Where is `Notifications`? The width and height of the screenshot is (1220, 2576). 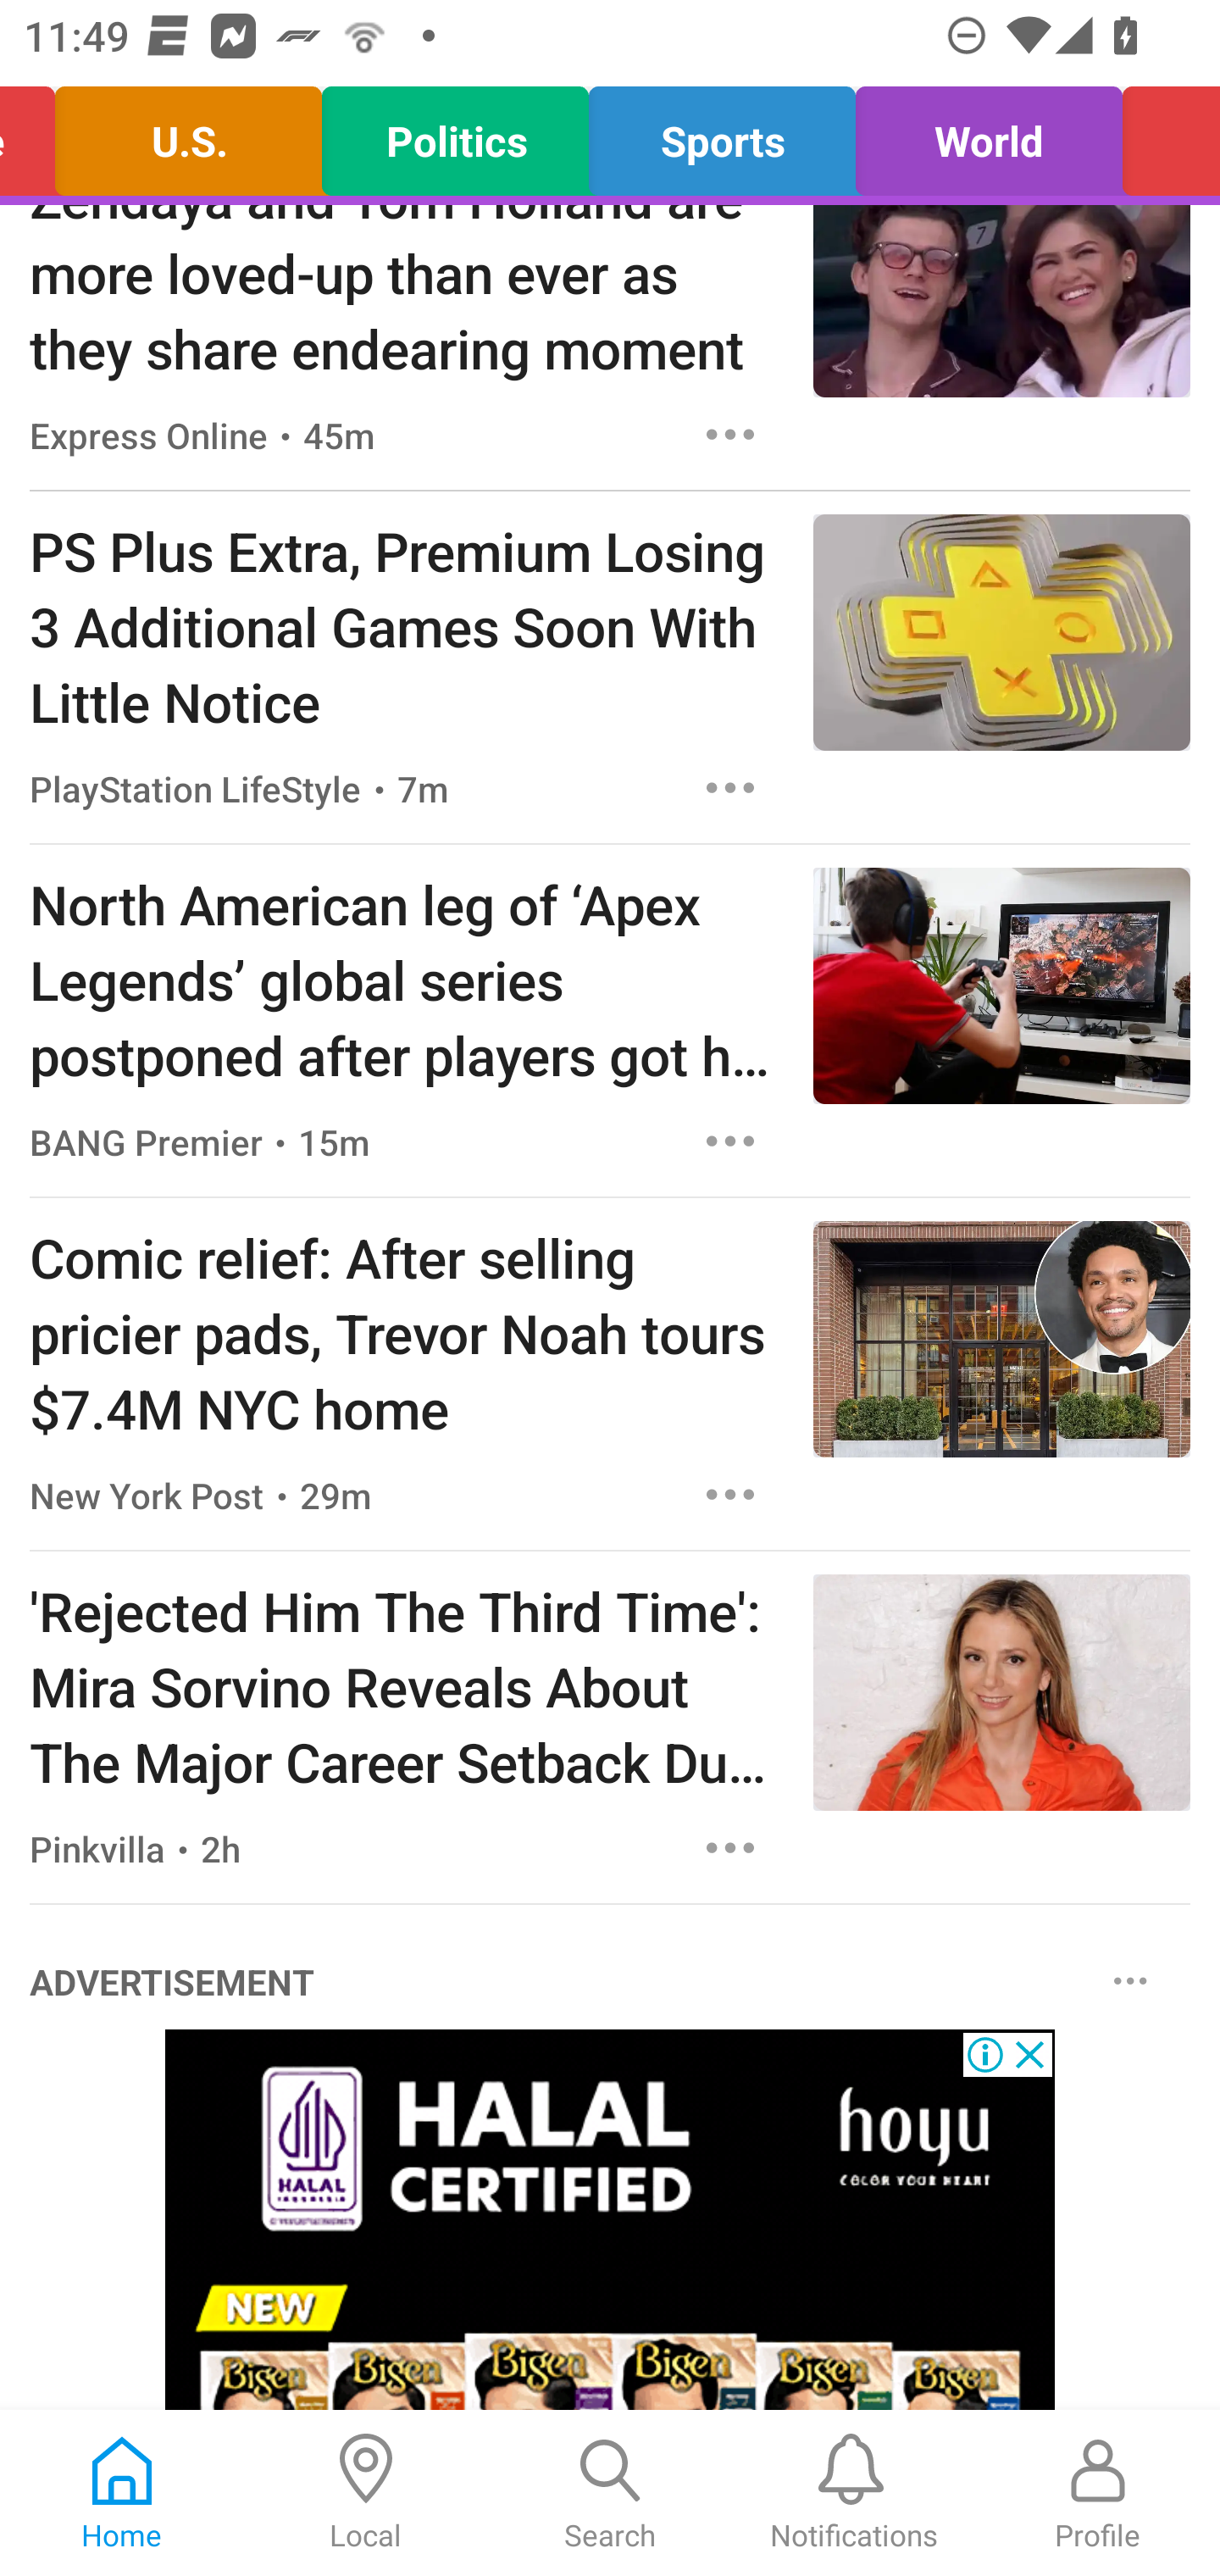
Notifications is located at coordinates (854, 2493).